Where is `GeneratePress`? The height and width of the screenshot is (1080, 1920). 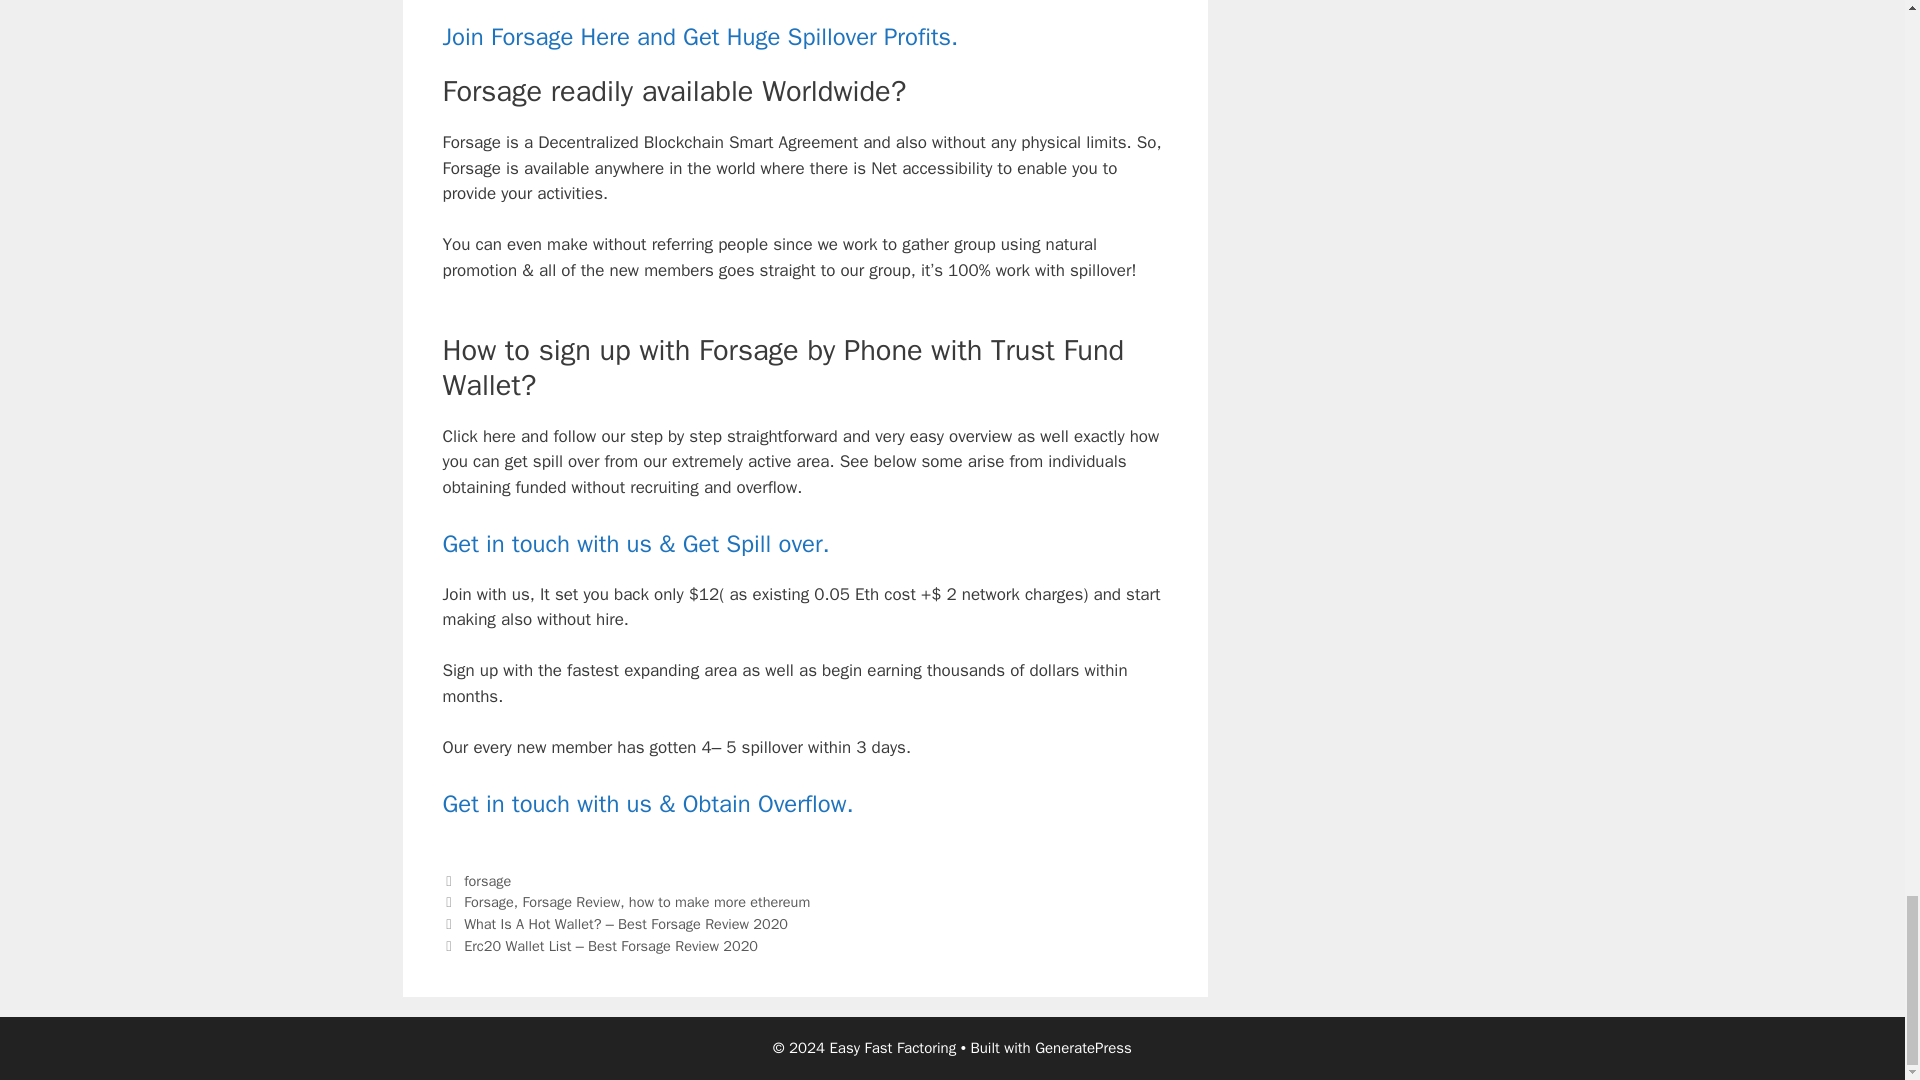
GeneratePress is located at coordinates (1083, 1048).